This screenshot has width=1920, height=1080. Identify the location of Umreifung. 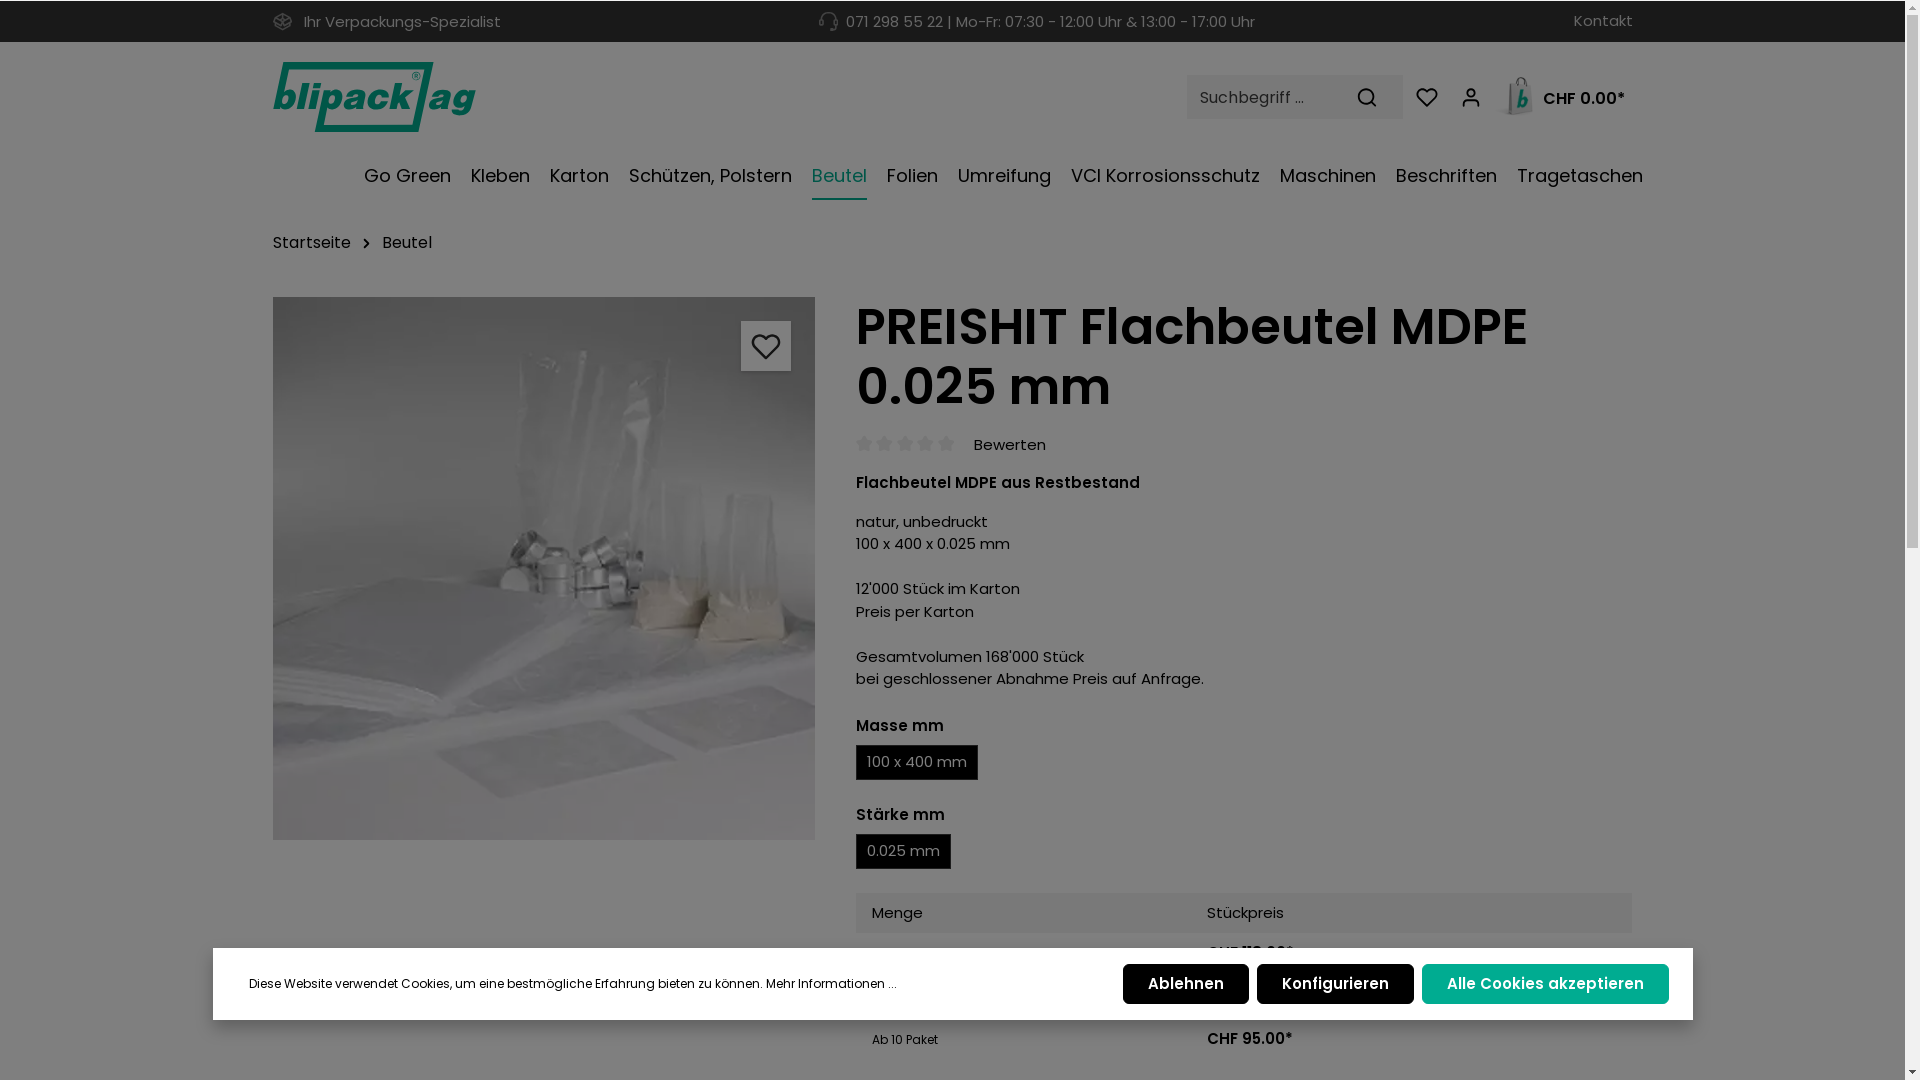
(1004, 176).